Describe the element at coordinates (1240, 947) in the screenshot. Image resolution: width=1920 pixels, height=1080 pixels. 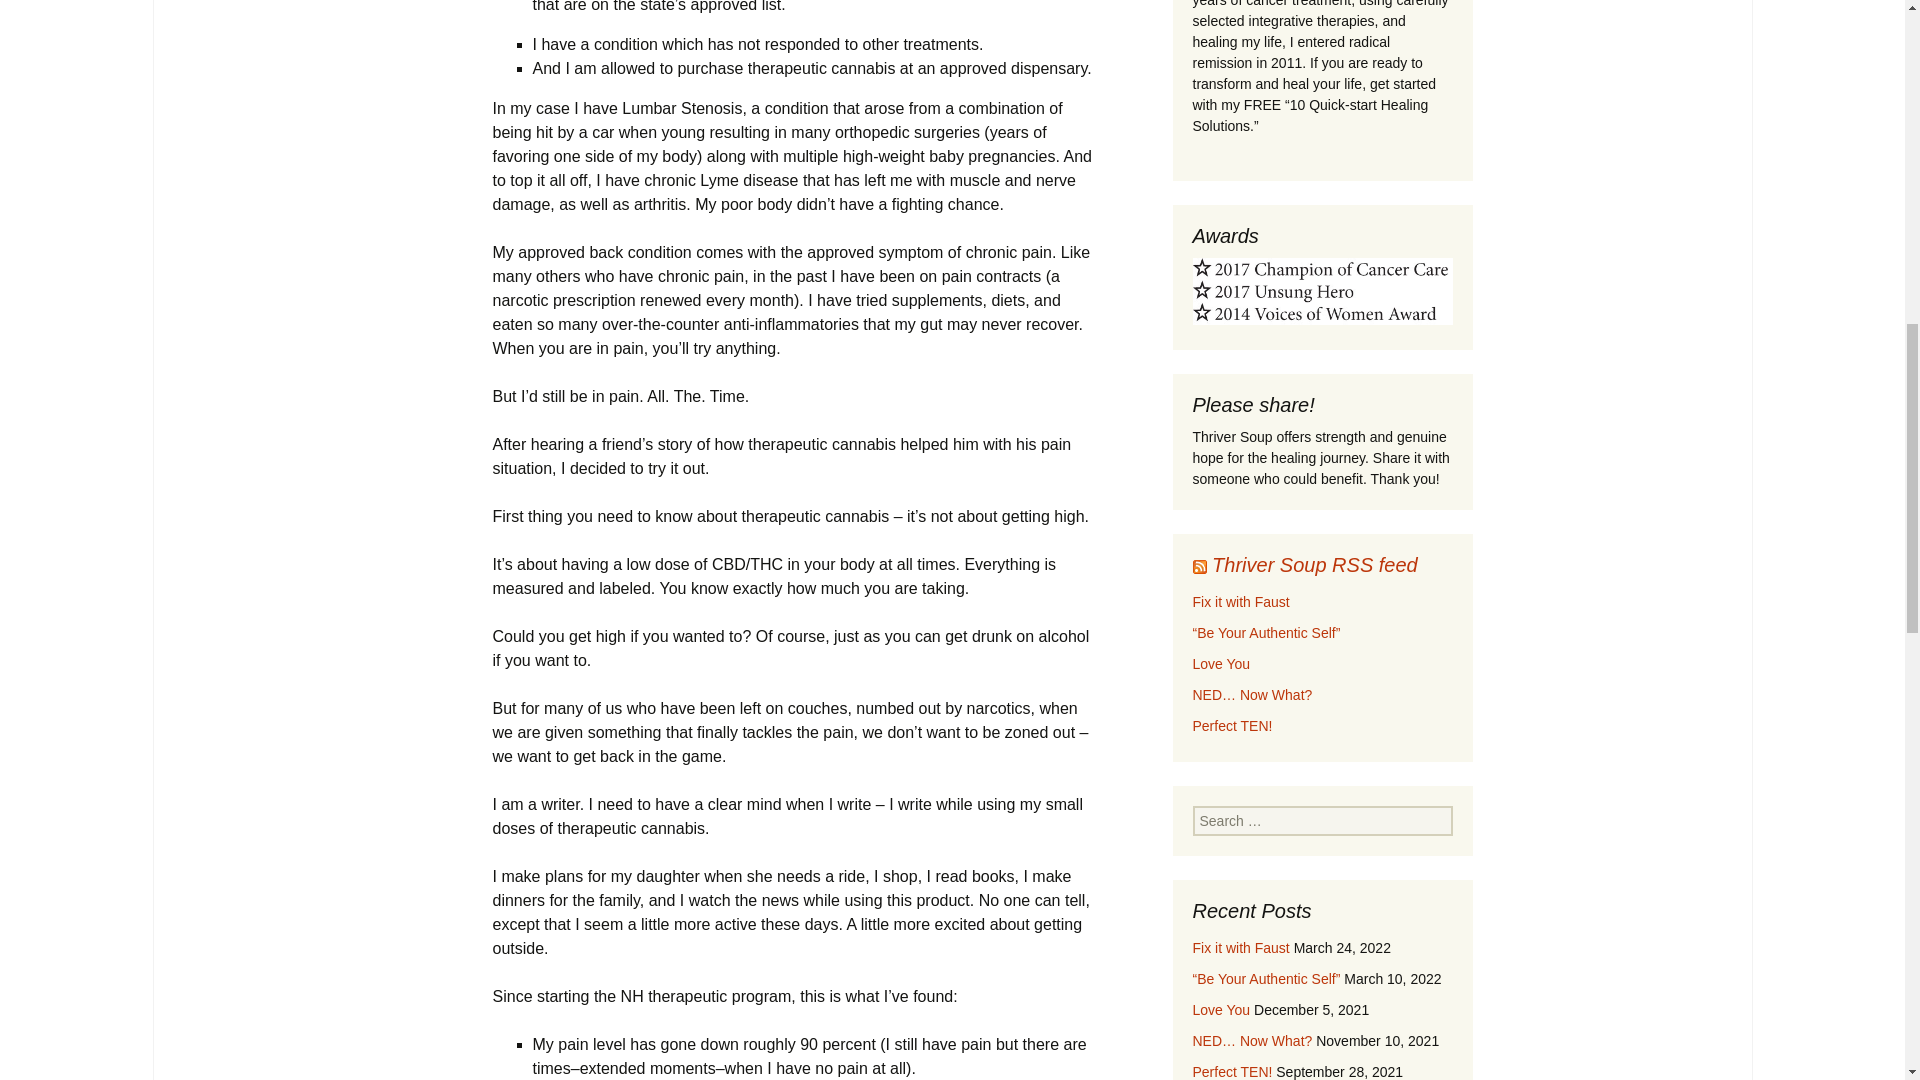
I see `Fix it with Faust` at that location.